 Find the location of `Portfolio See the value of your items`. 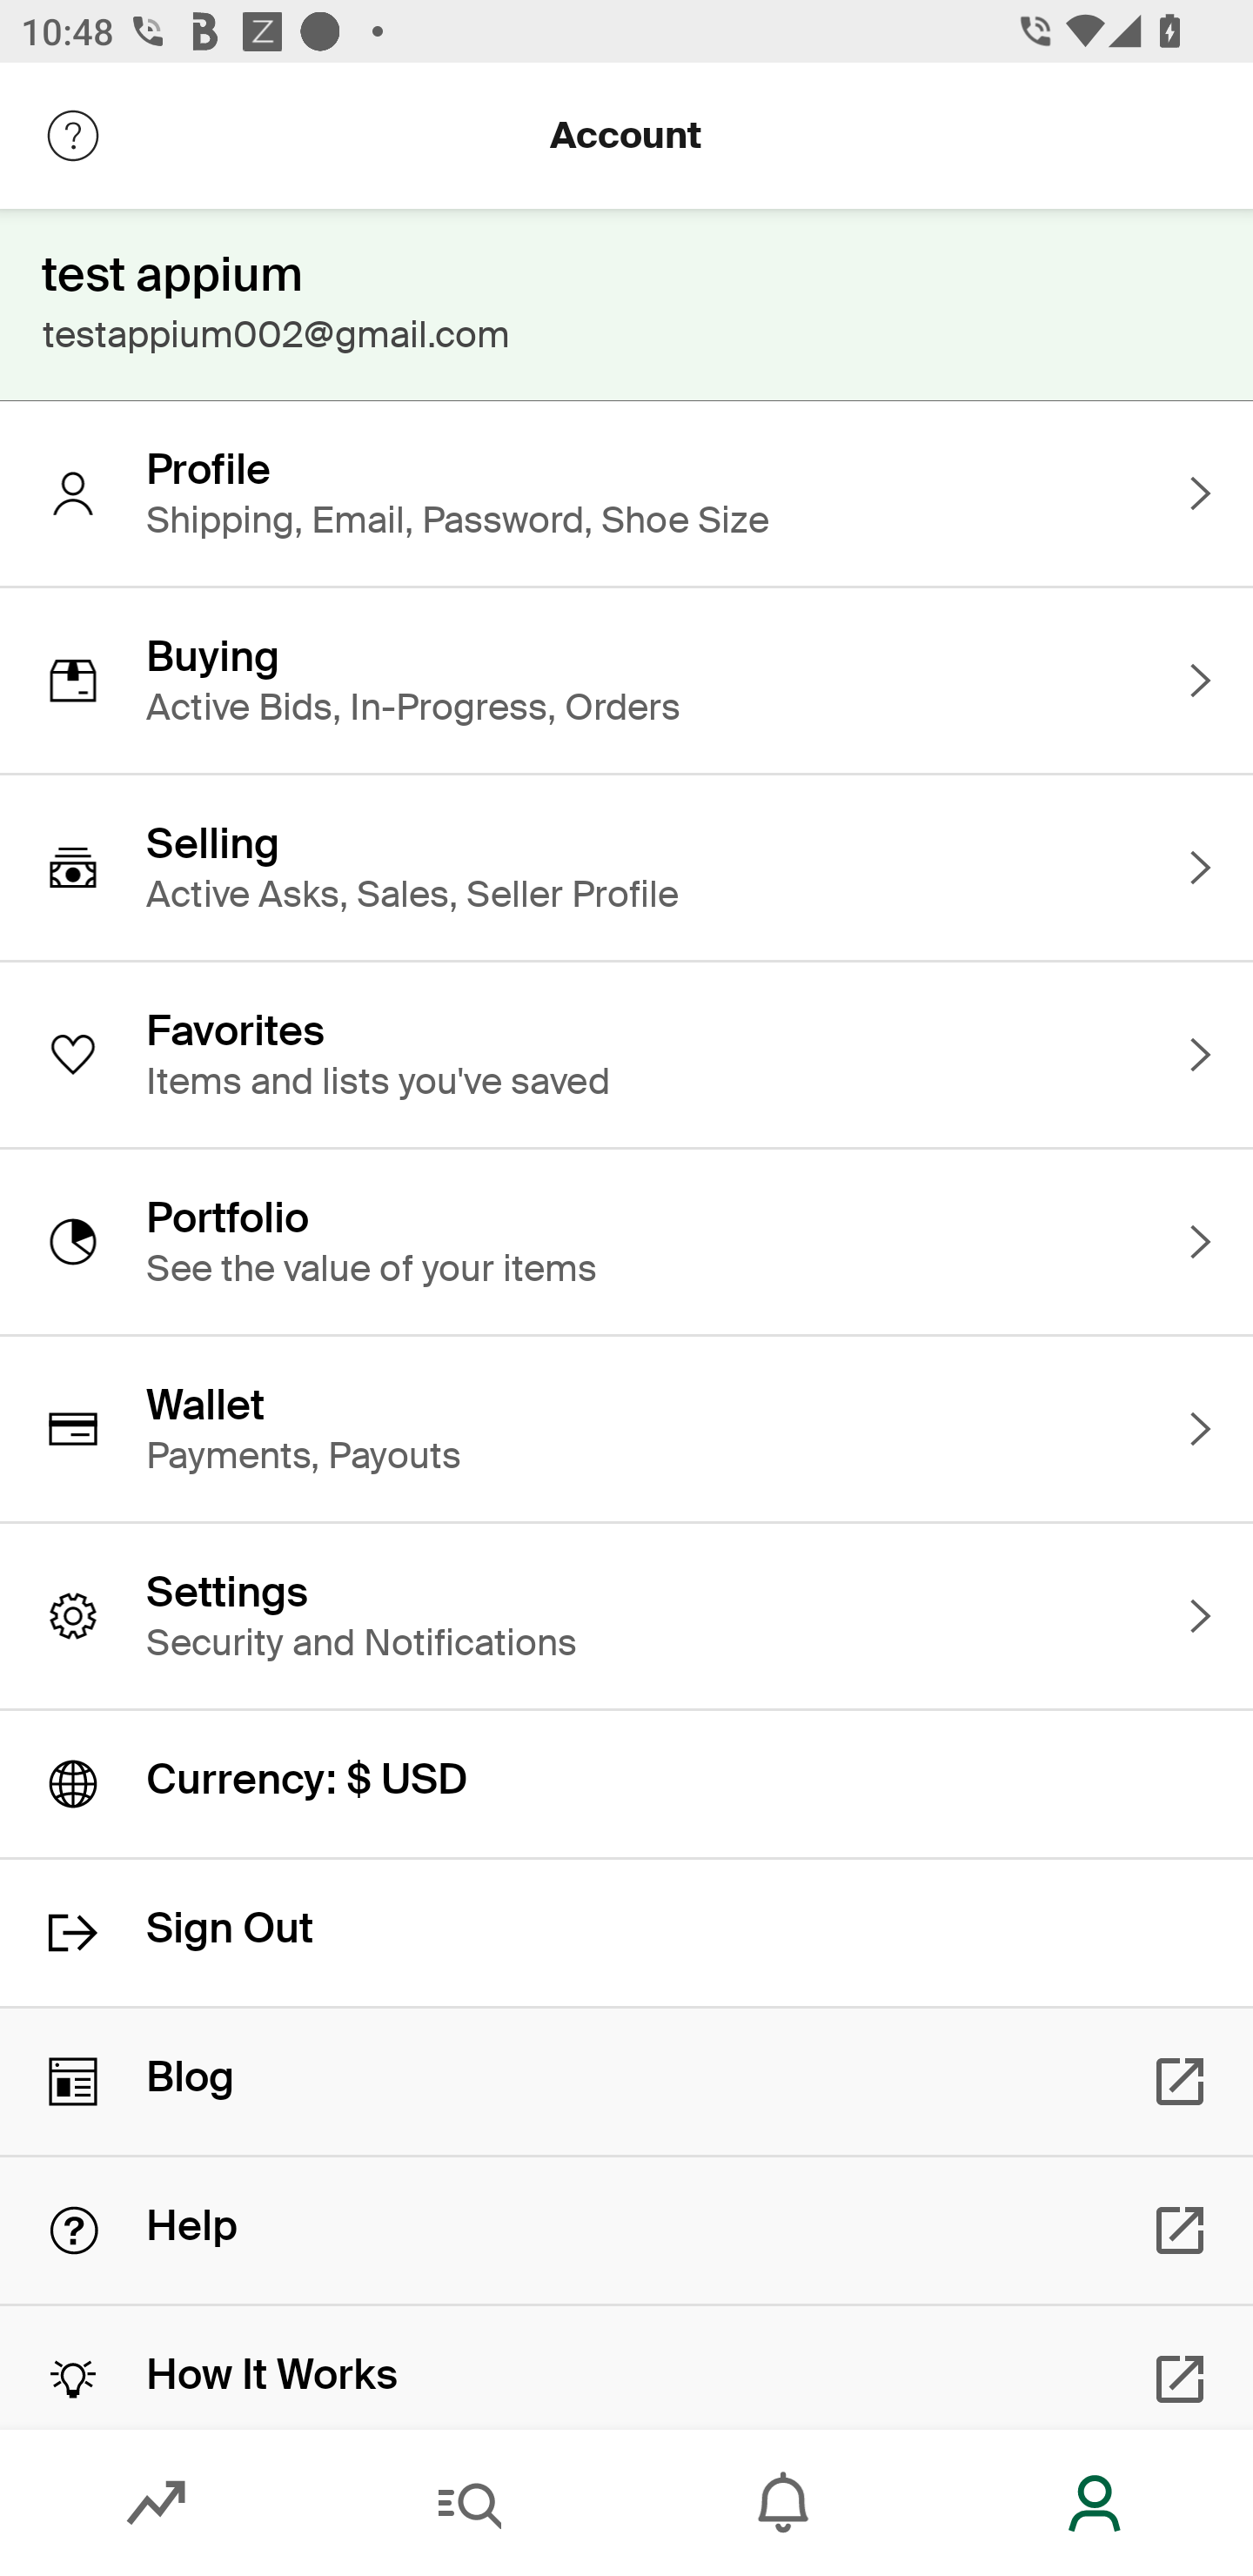

Portfolio See the value of your items is located at coordinates (626, 1241).